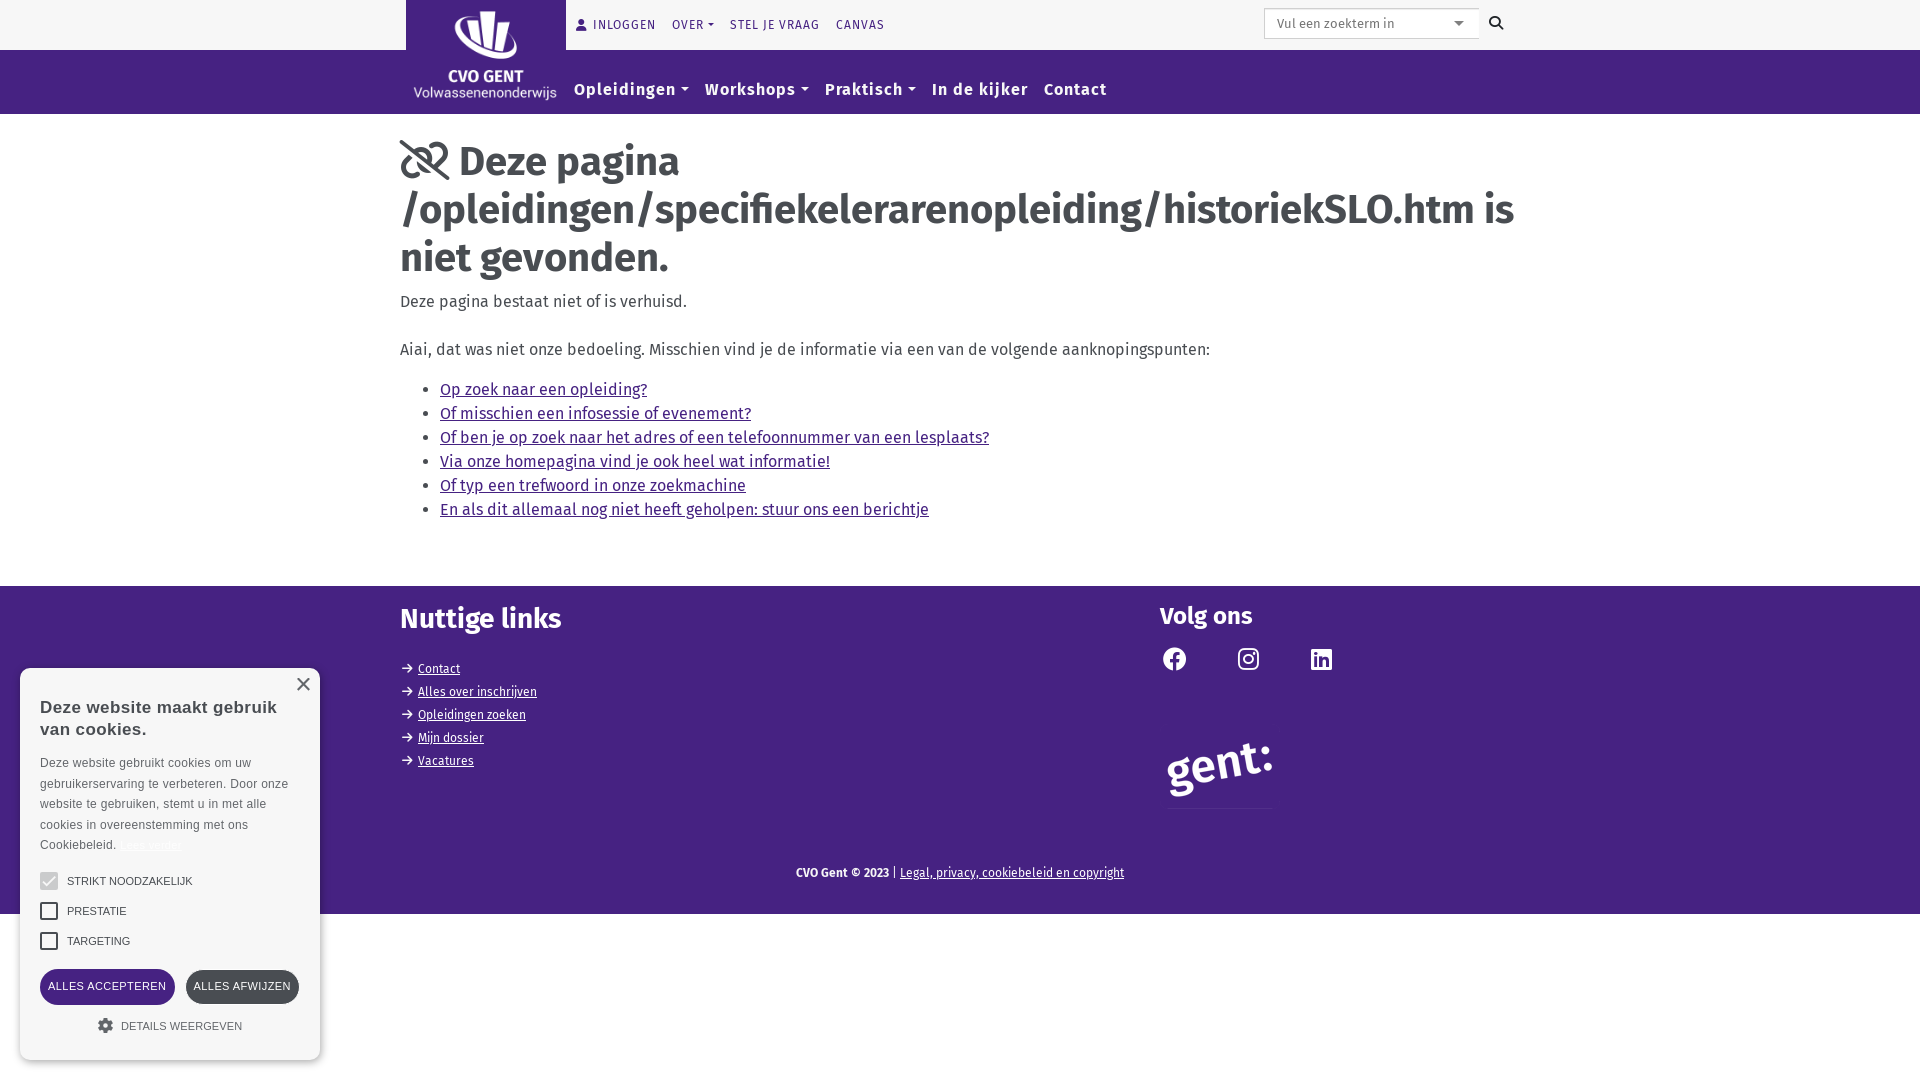 Image resolution: width=1920 pixels, height=1080 pixels. I want to click on Op zoek naar een opleiding?, so click(544, 390).